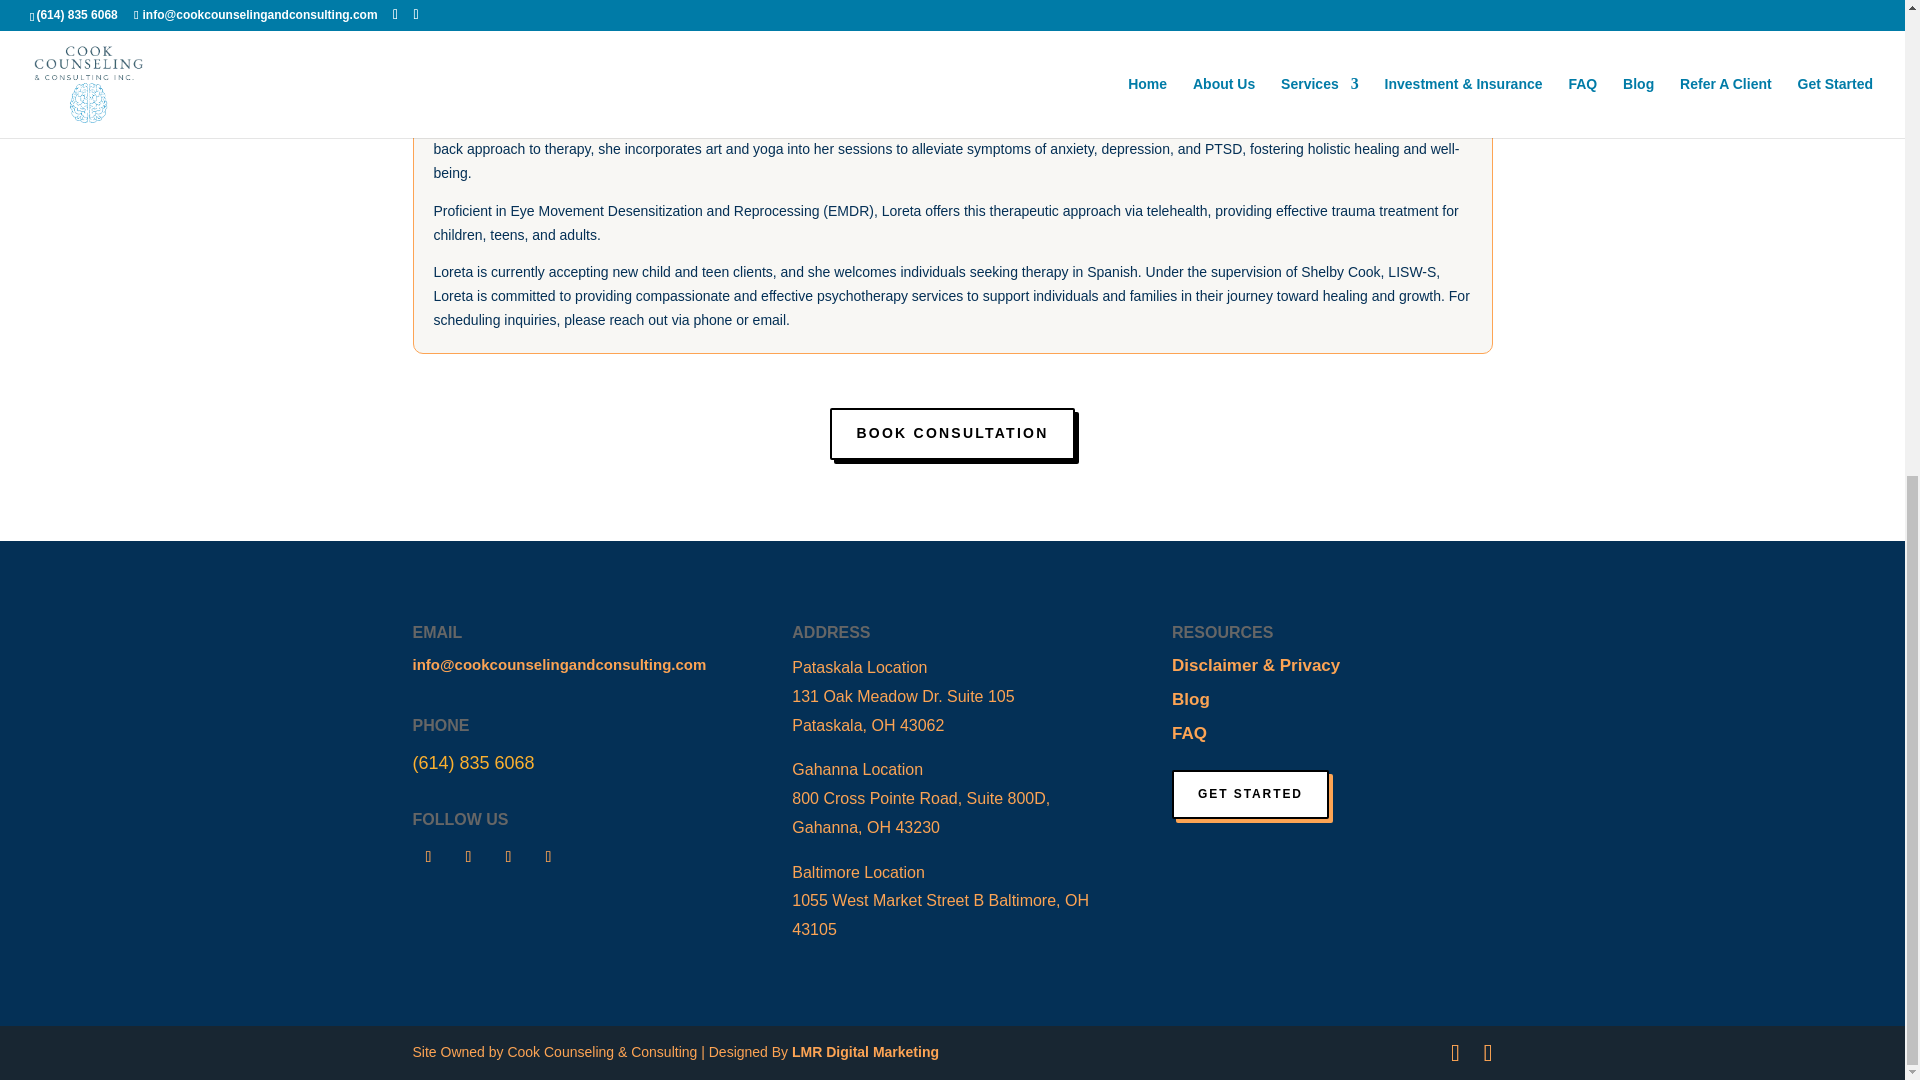 The width and height of the screenshot is (1920, 1080). I want to click on Follow on Facebook, so click(428, 856).